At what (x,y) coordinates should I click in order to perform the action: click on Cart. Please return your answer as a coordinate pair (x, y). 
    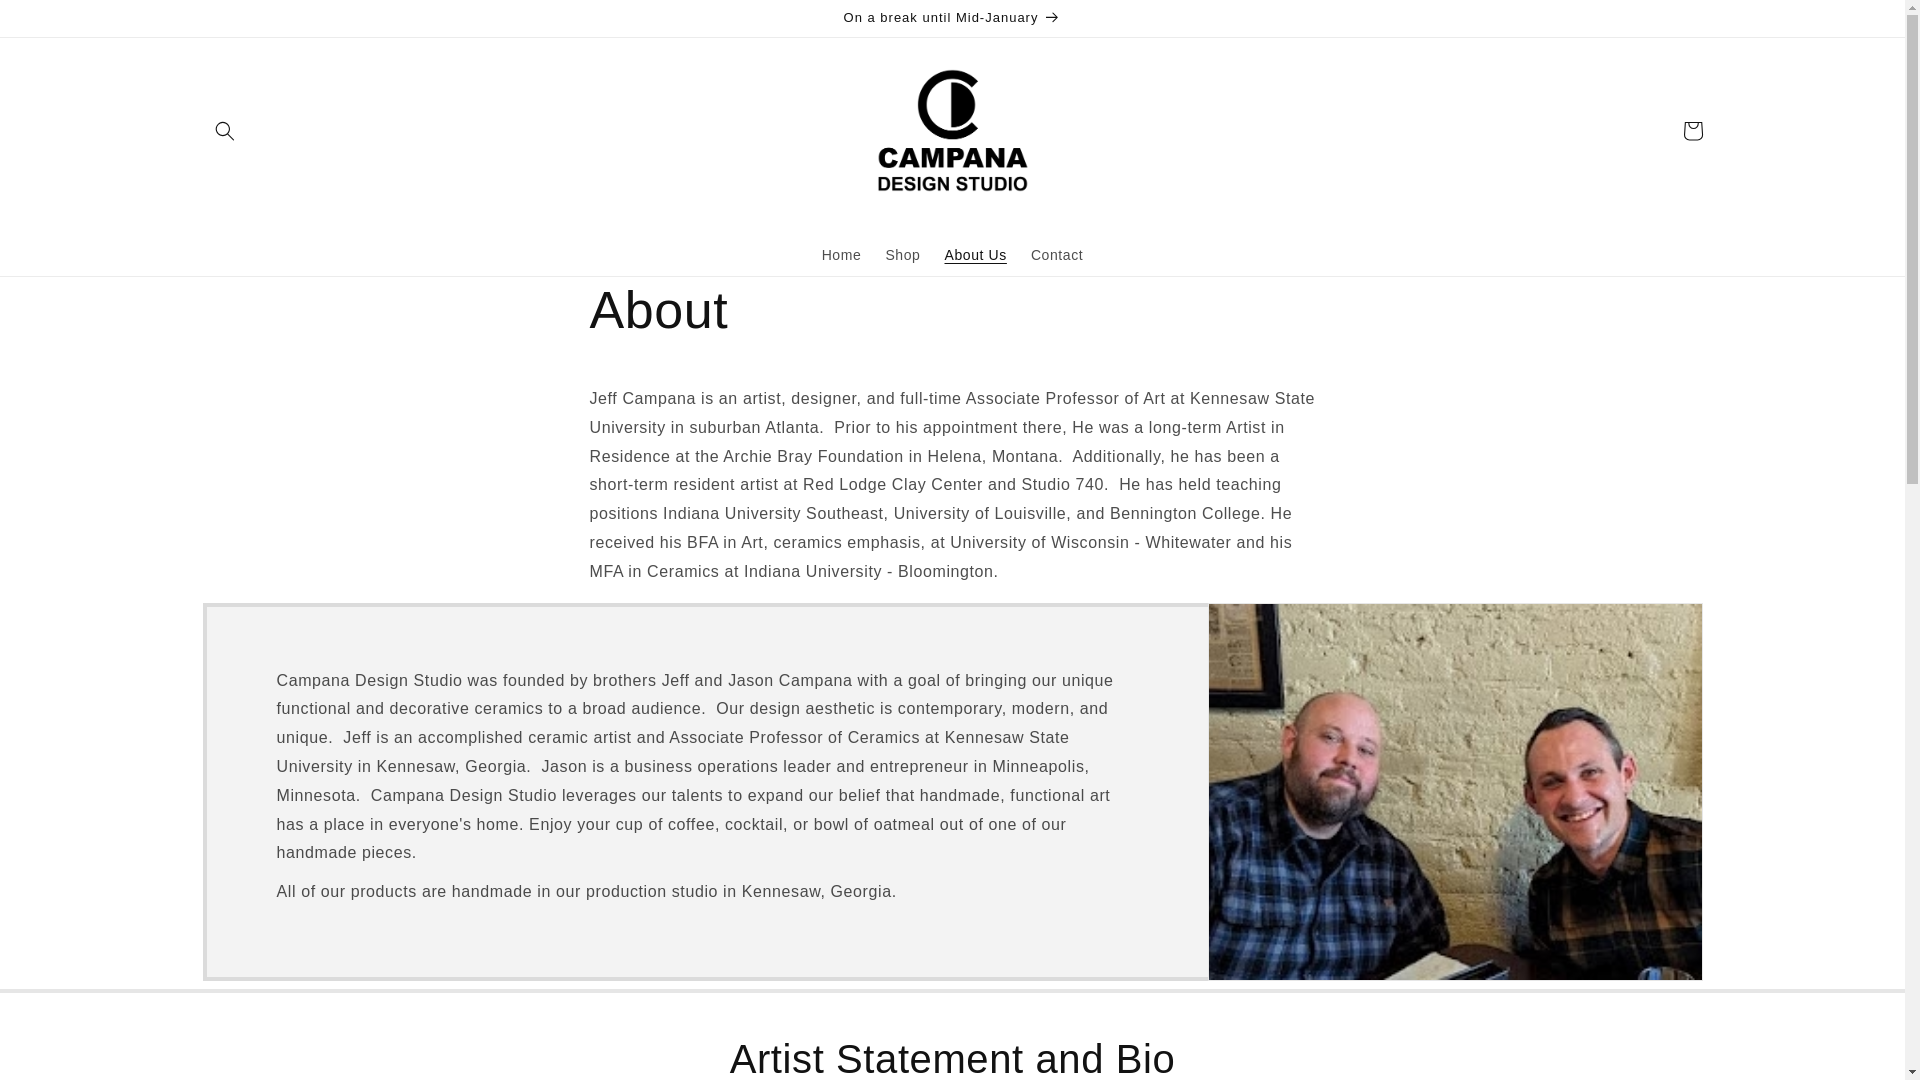
    Looking at the image, I should click on (1692, 131).